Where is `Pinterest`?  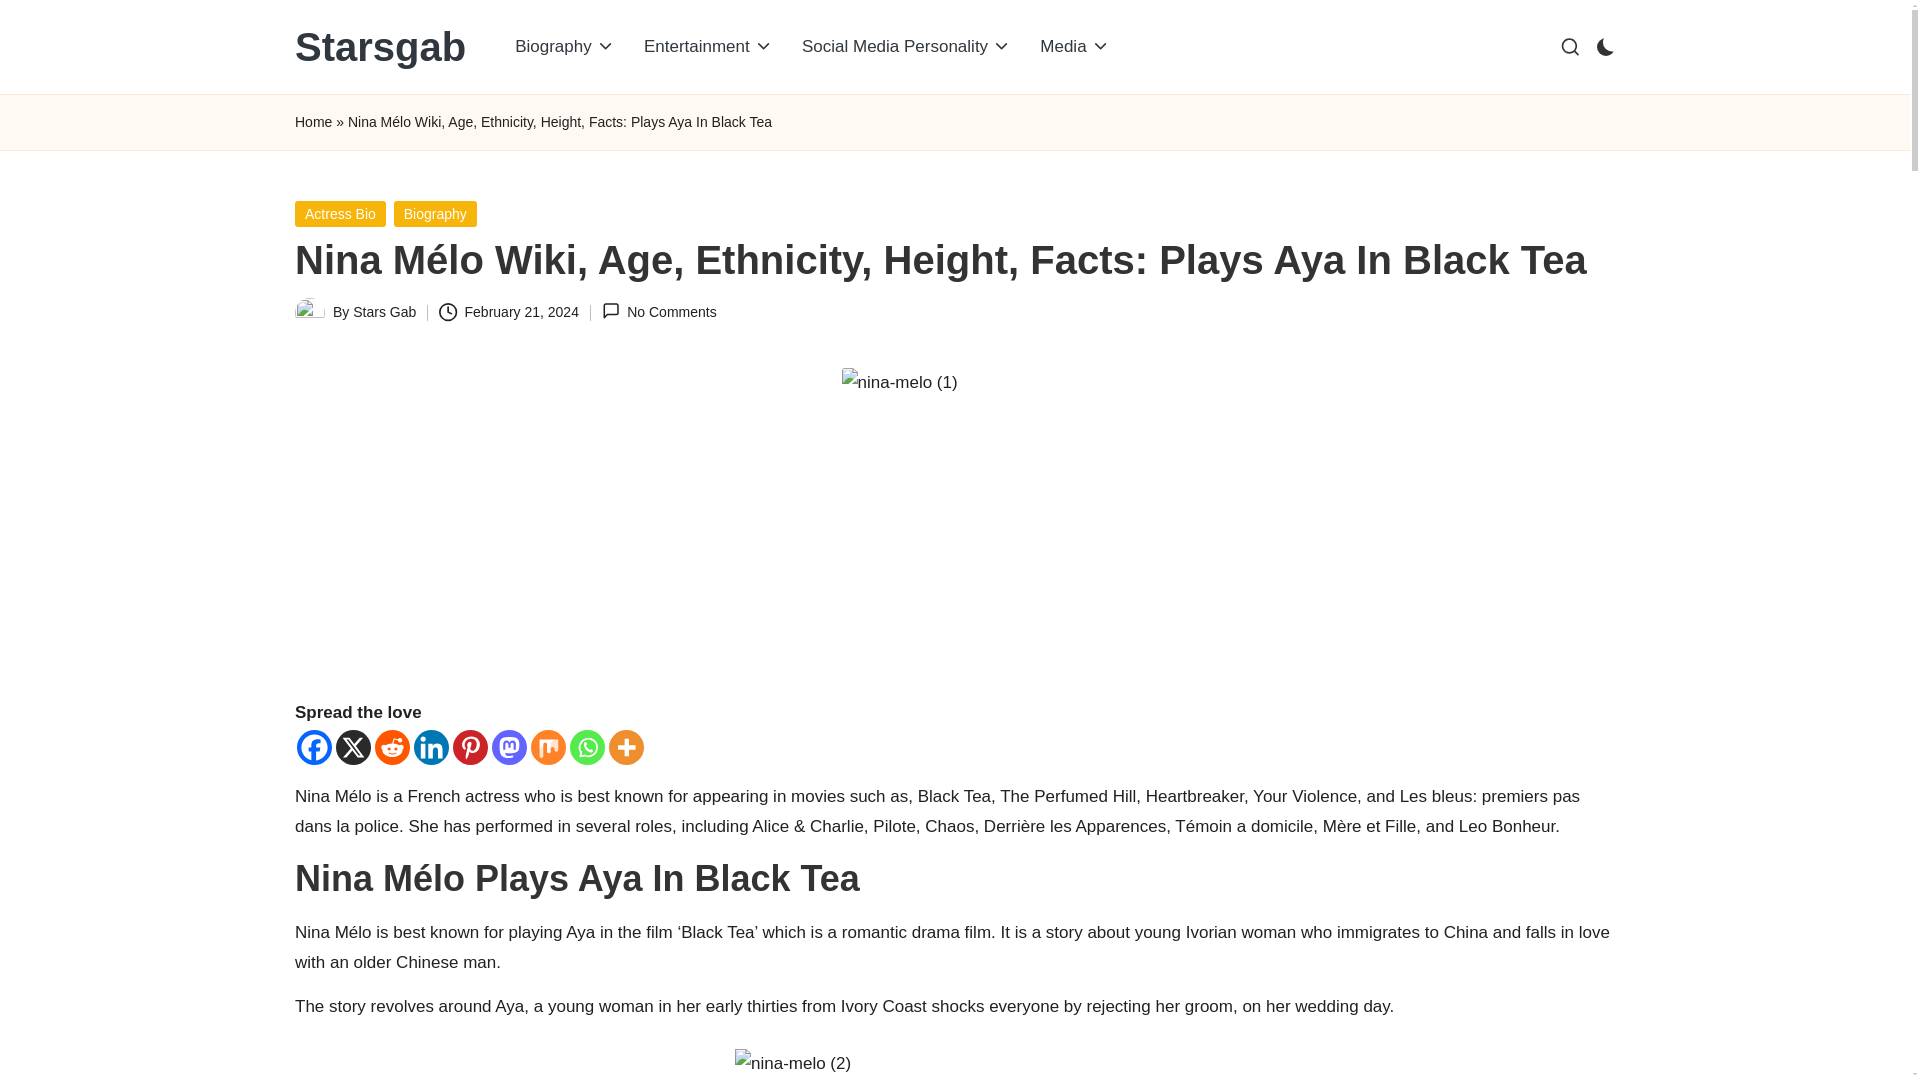 Pinterest is located at coordinates (470, 747).